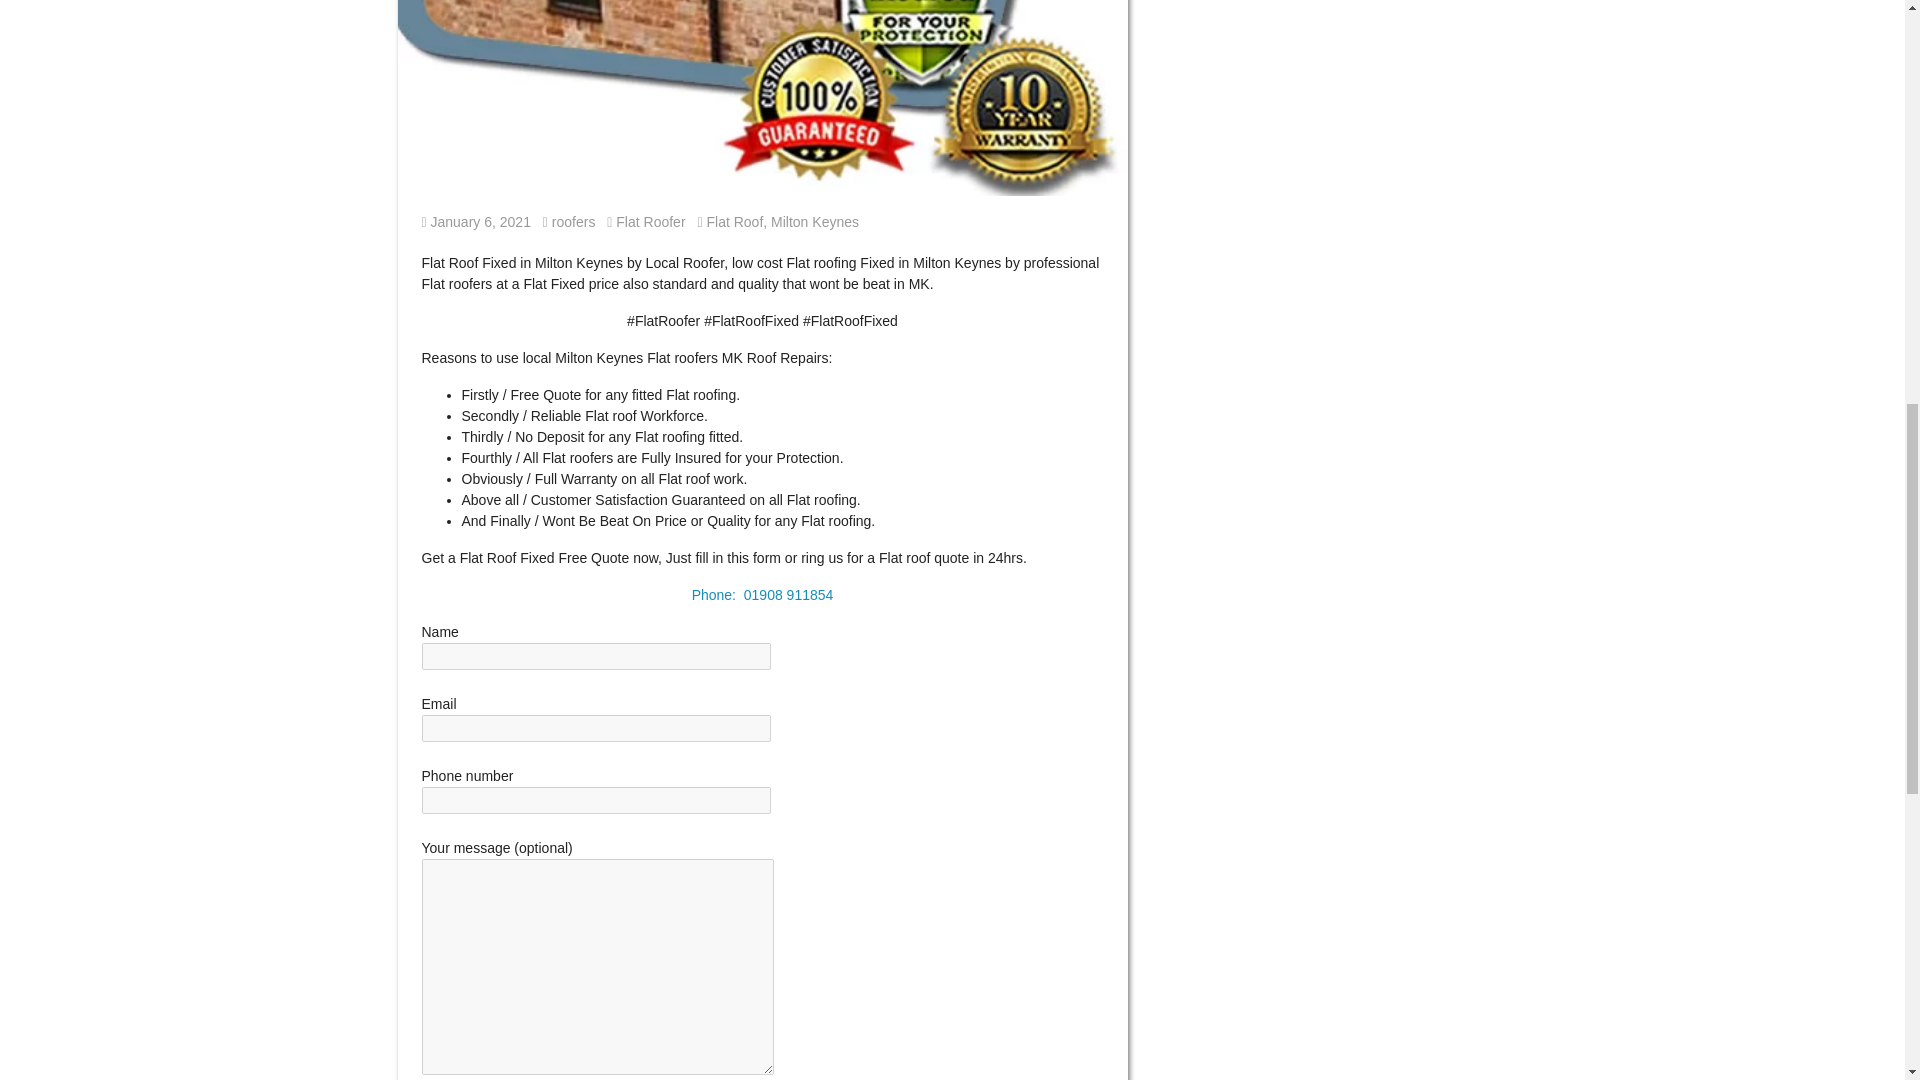  I want to click on Milton Keynes, so click(734, 222).